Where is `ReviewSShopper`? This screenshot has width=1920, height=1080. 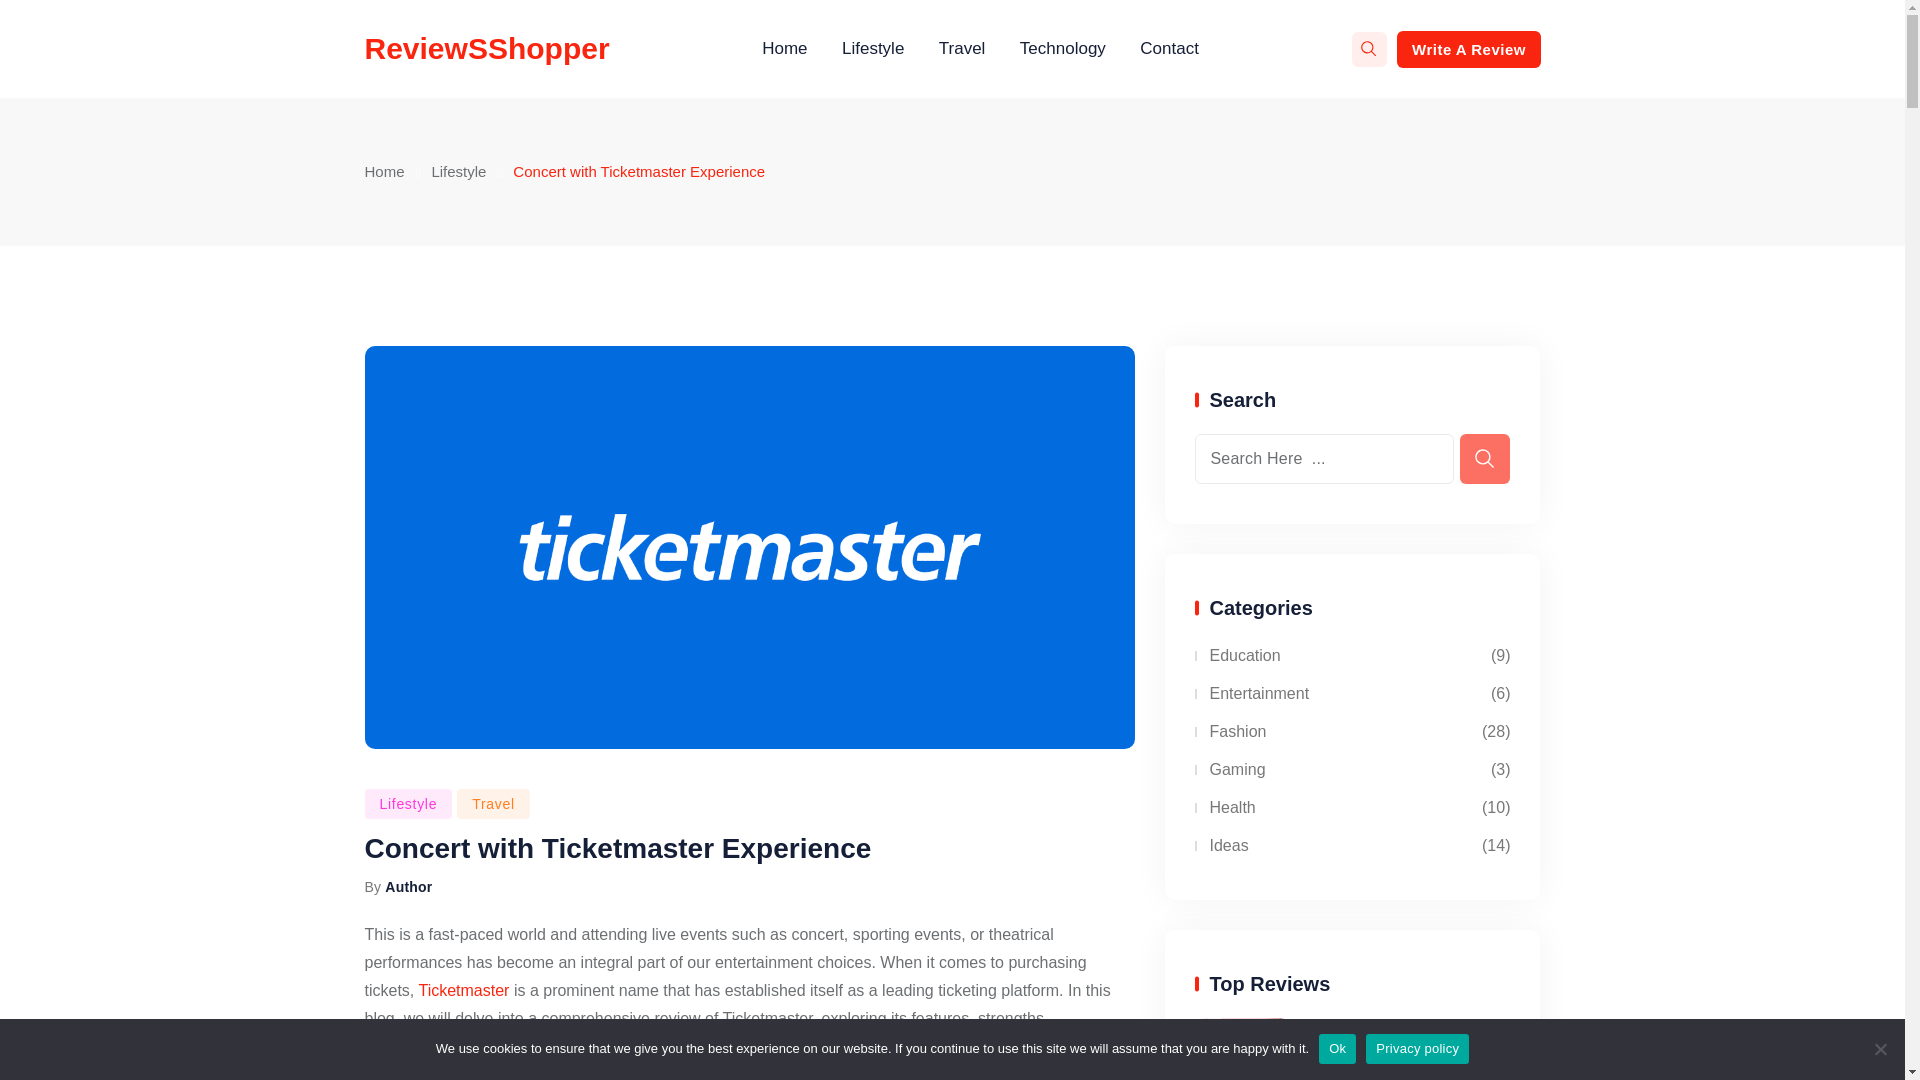 ReviewSShopper is located at coordinates (486, 48).